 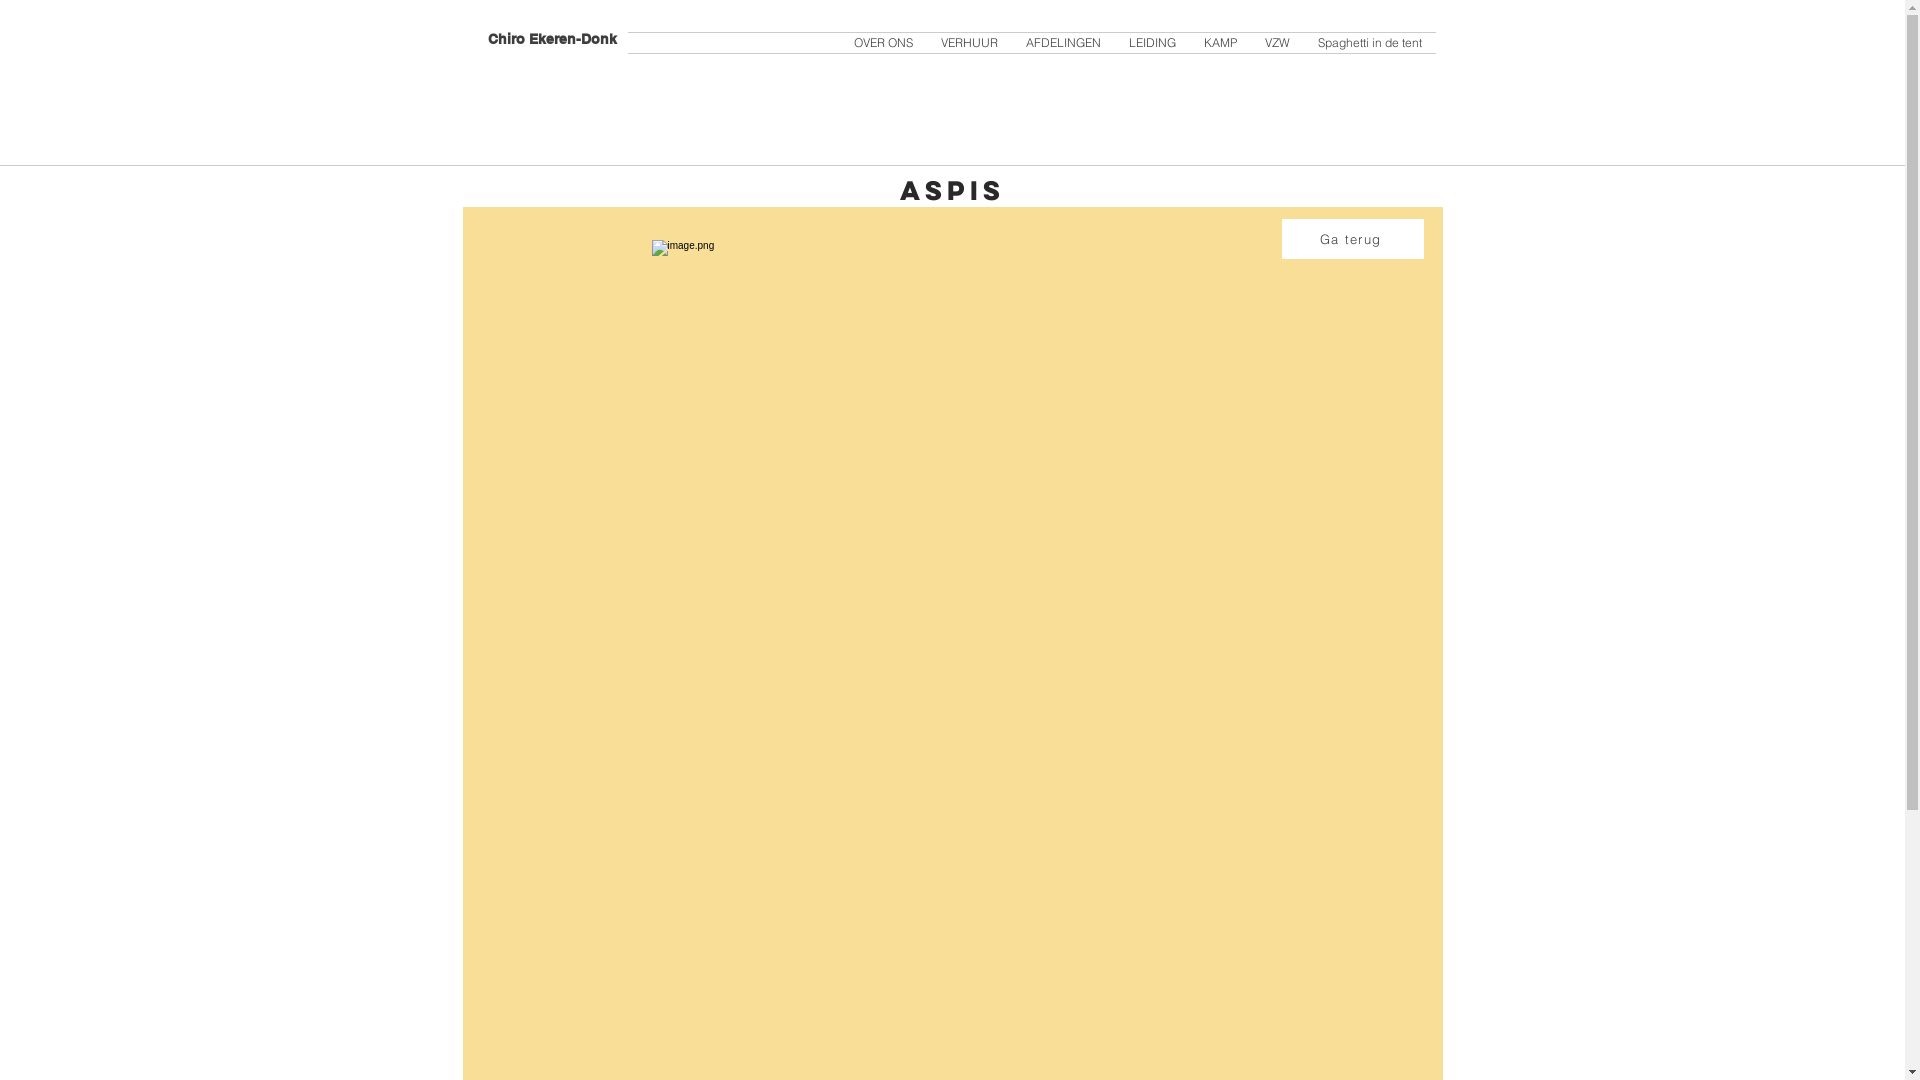 What do you see at coordinates (1353, 239) in the screenshot?
I see `Ga terug` at bounding box center [1353, 239].